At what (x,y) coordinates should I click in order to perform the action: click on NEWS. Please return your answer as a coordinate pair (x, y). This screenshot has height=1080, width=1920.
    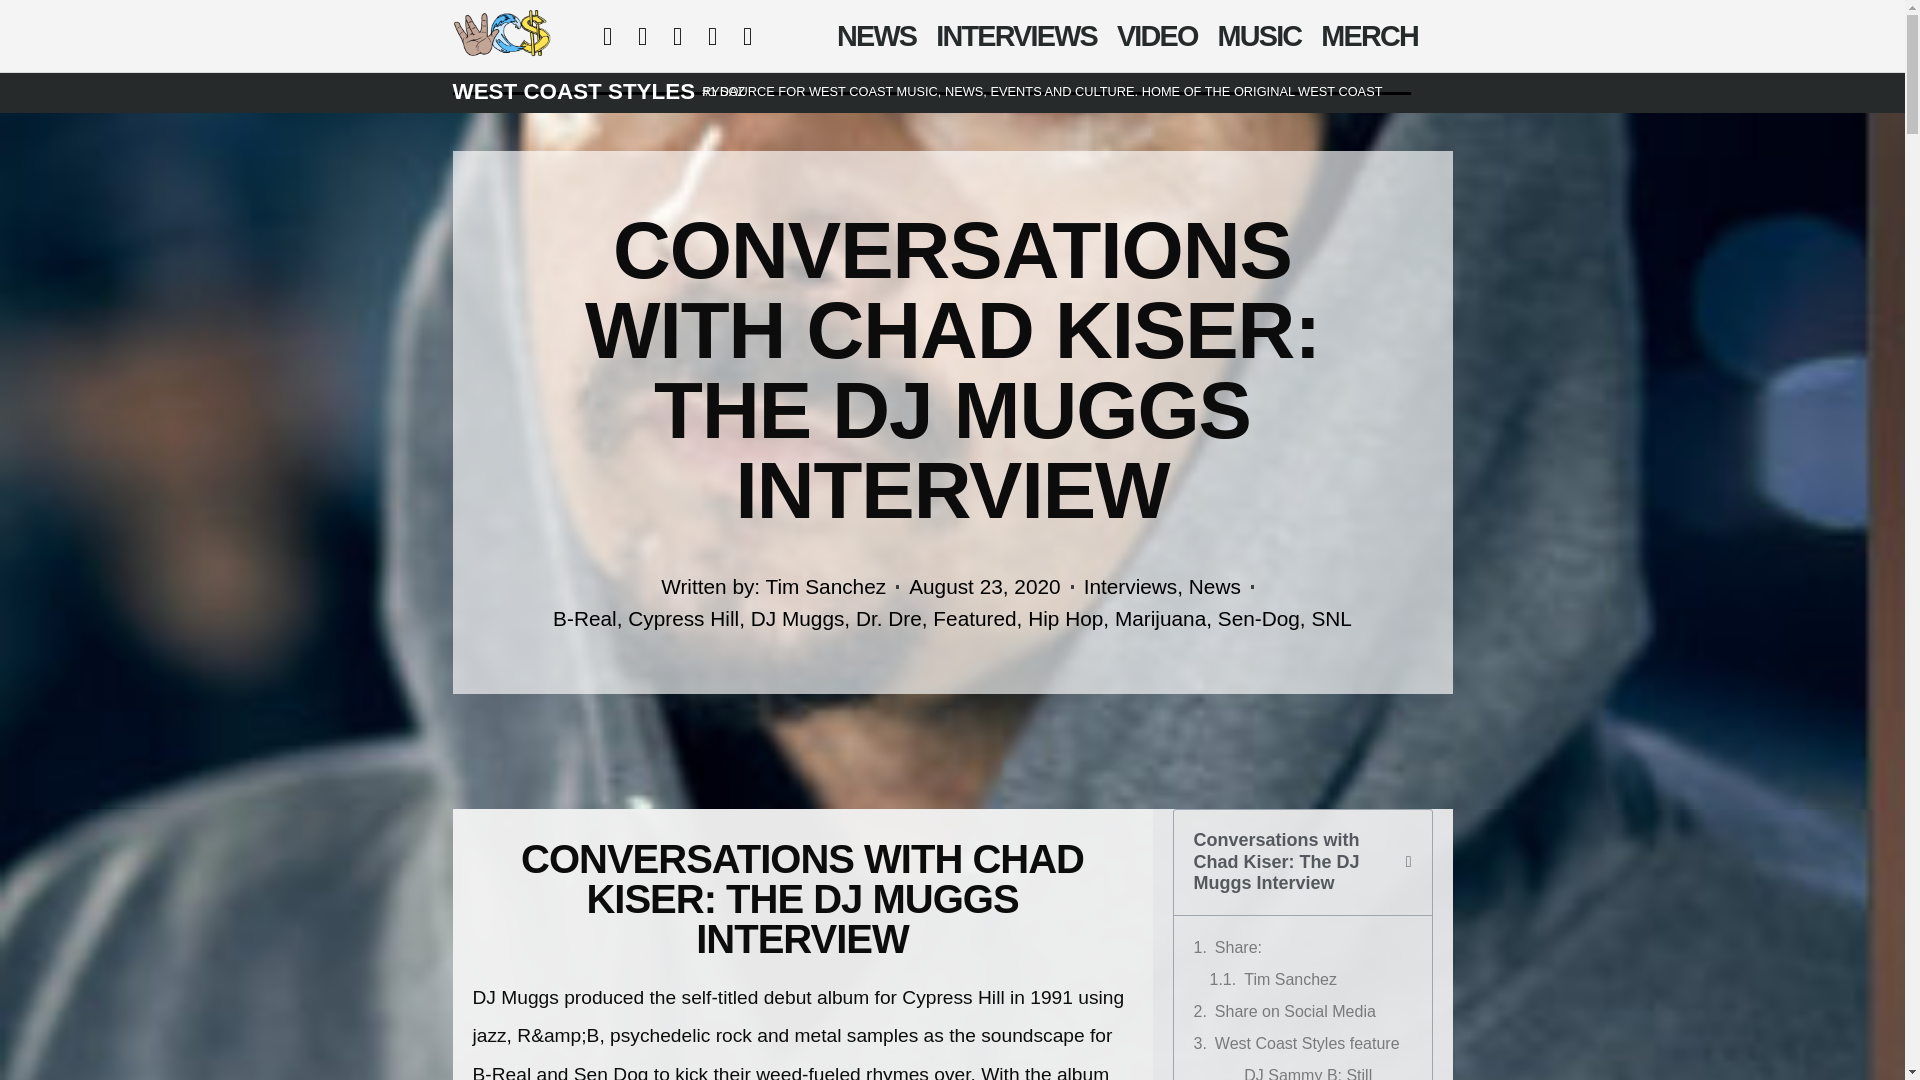
    Looking at the image, I should click on (876, 36).